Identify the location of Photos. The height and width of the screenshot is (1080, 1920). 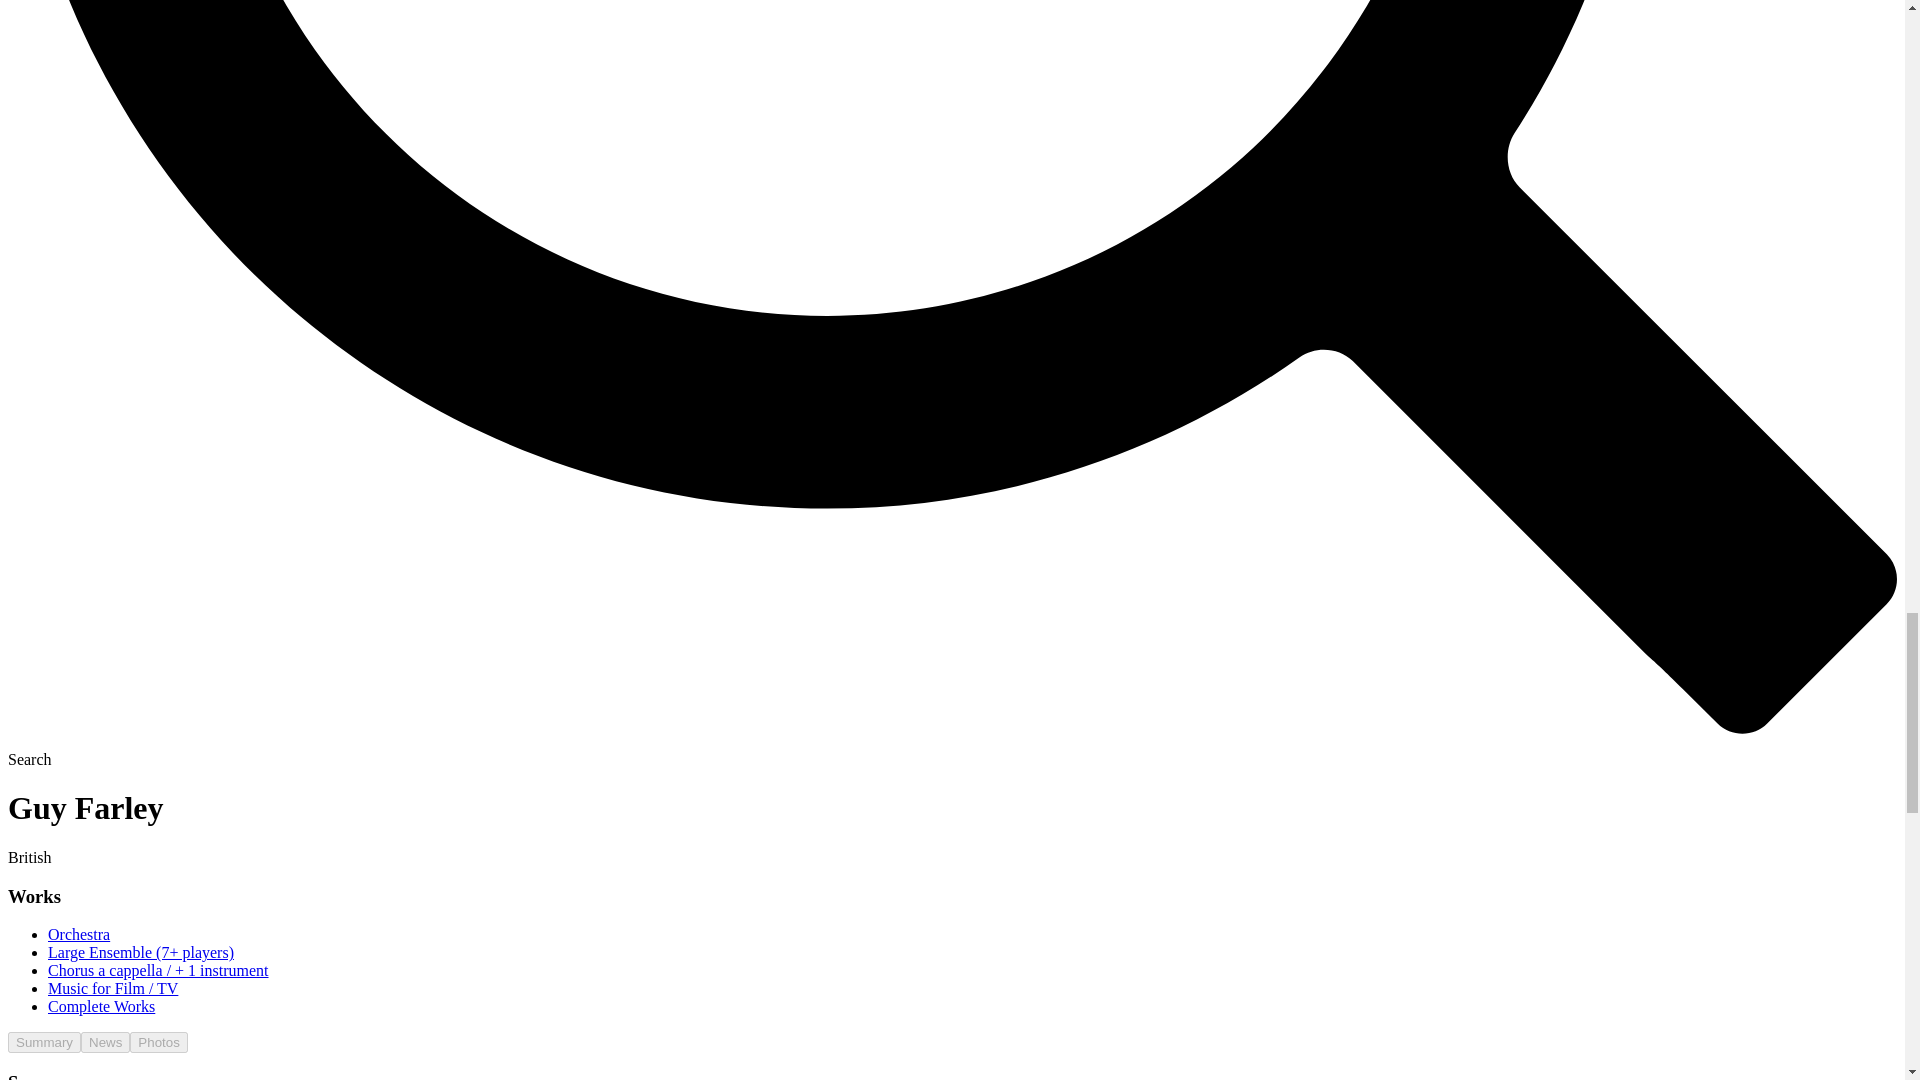
(159, 1042).